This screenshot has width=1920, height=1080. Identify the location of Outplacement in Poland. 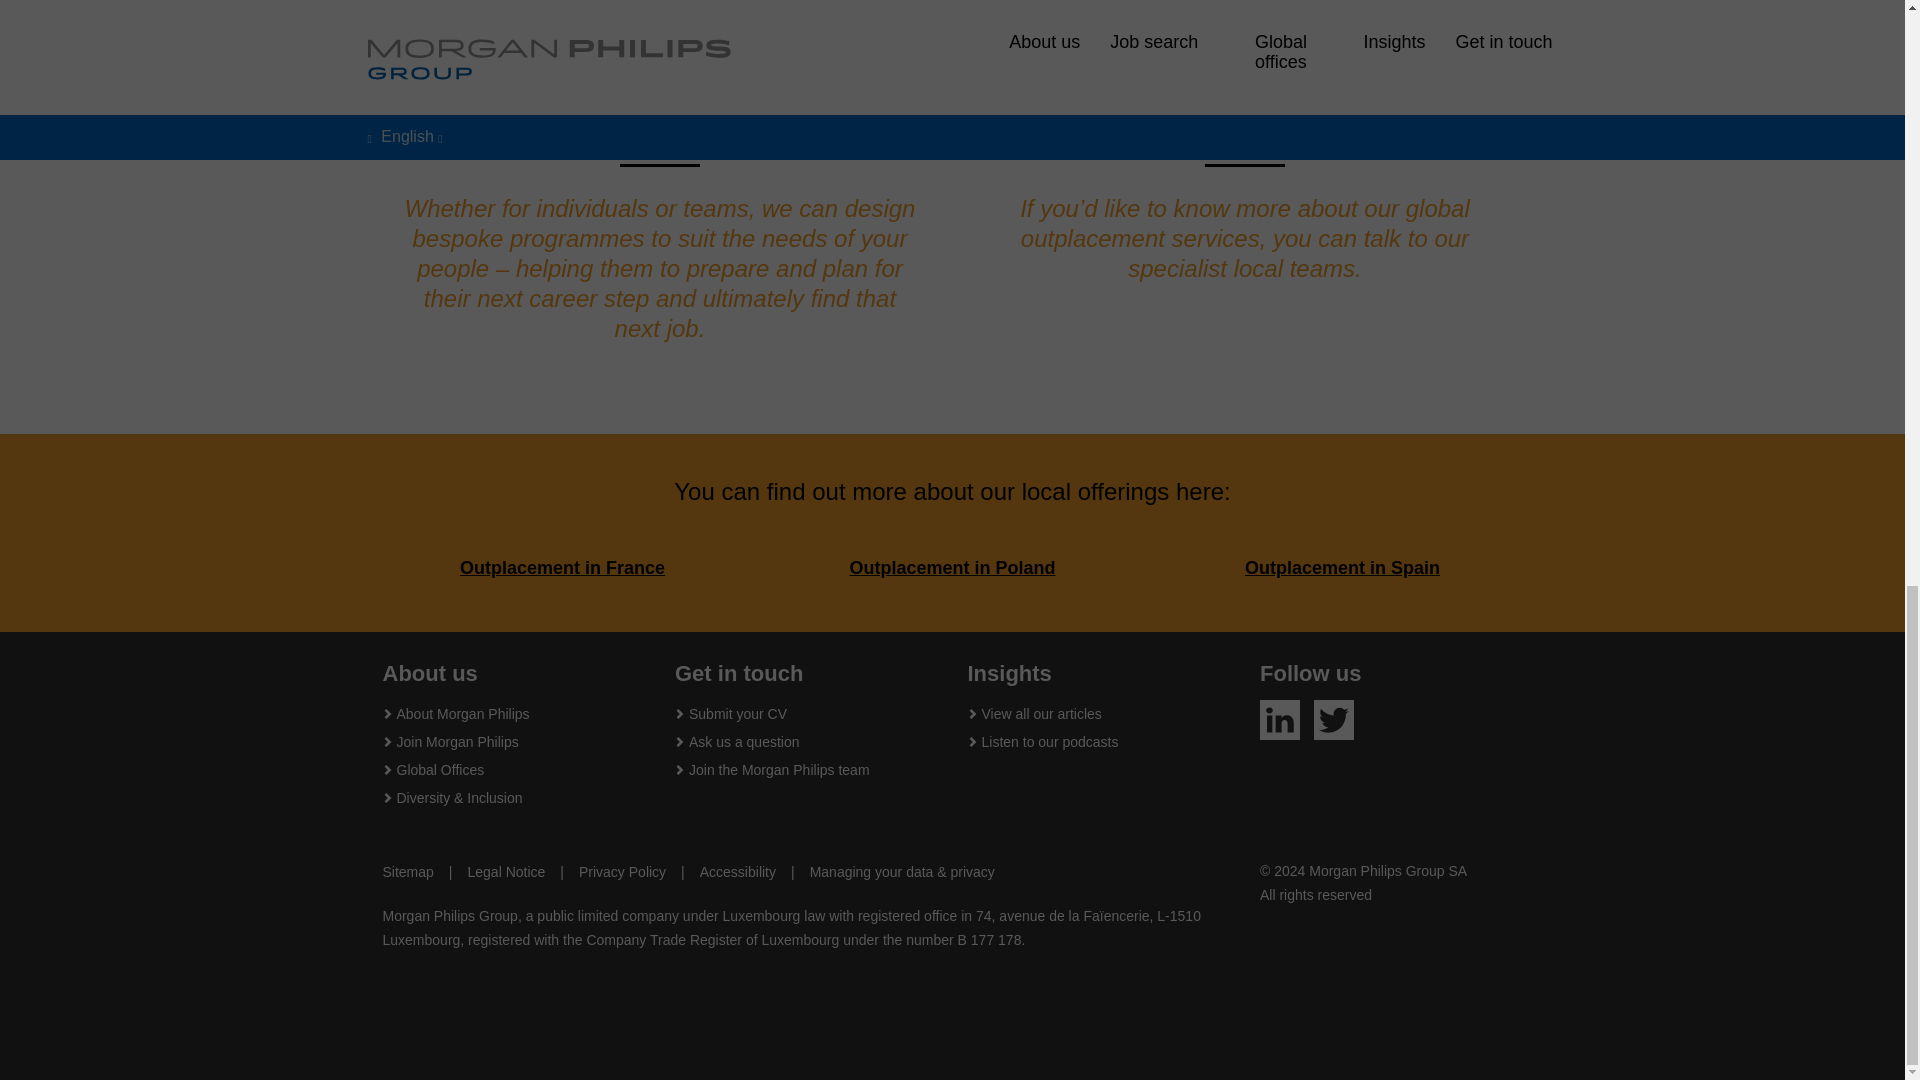
(951, 568).